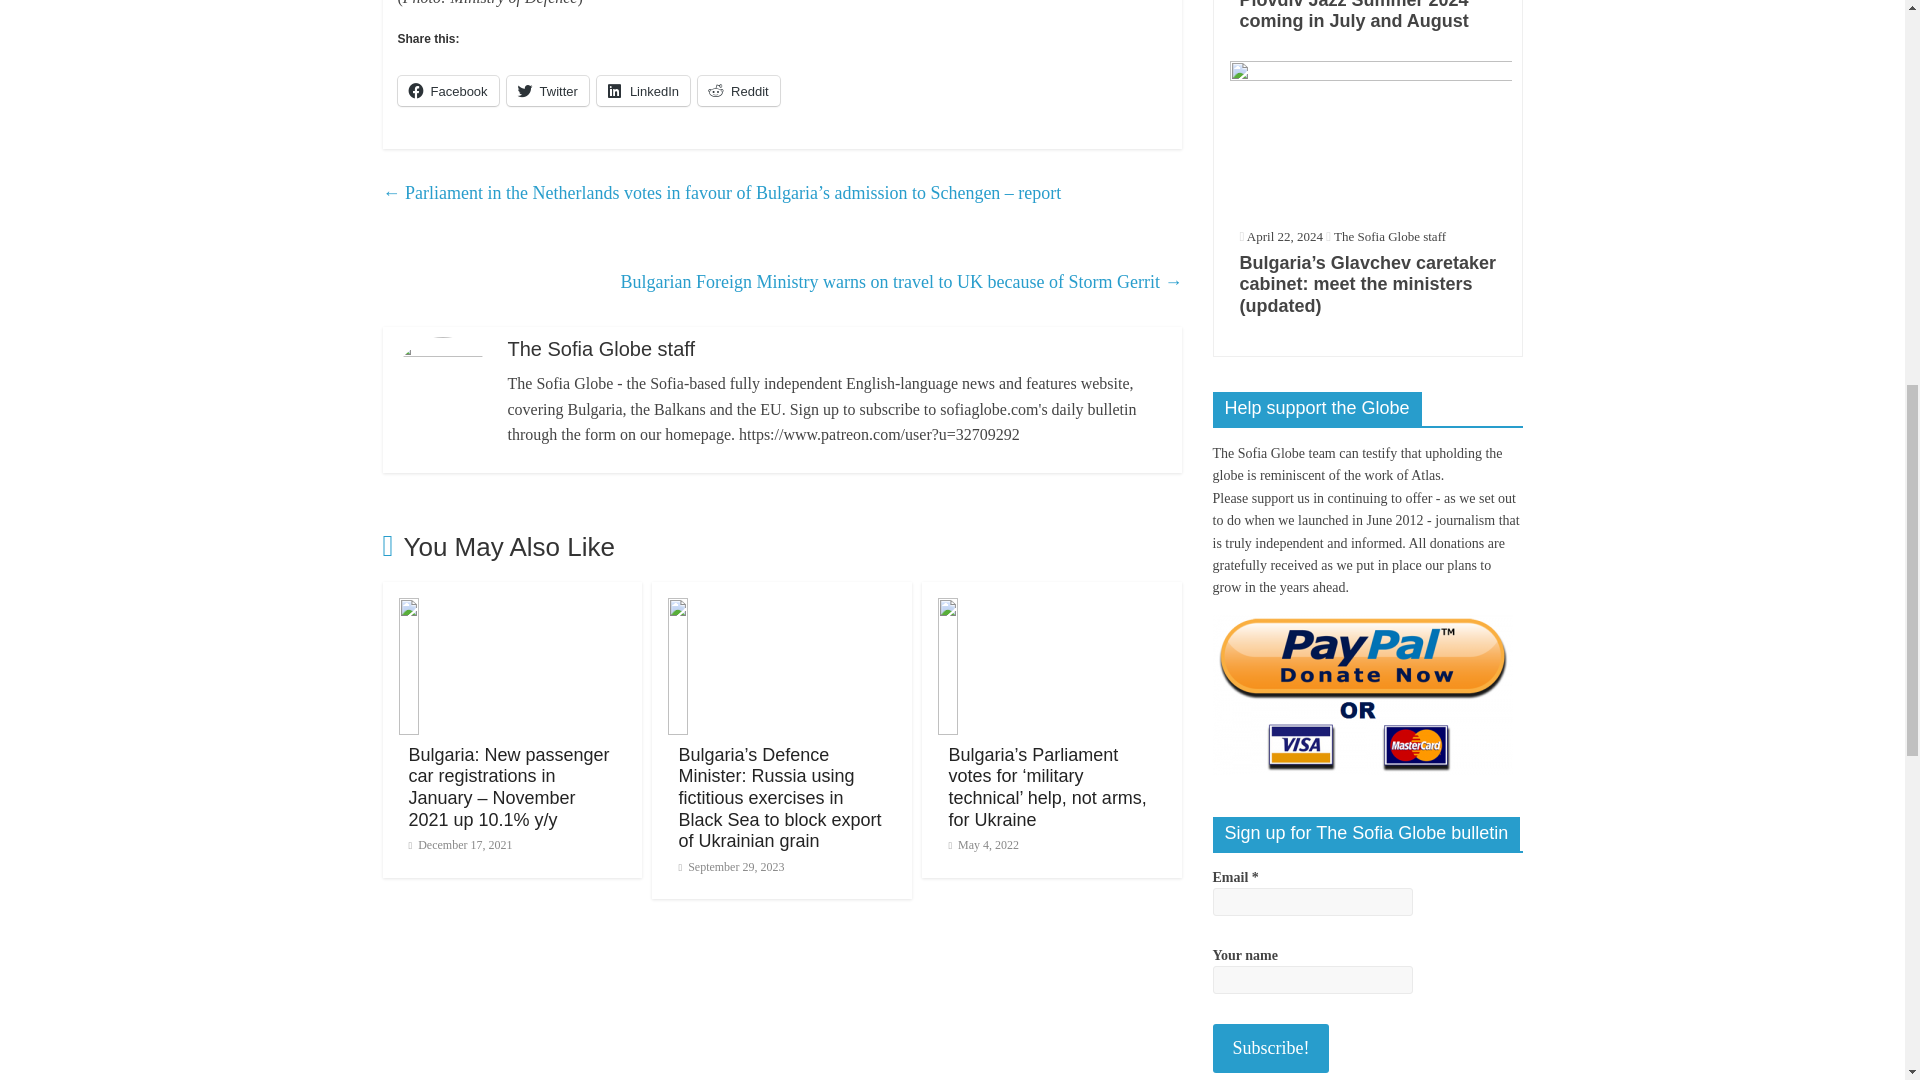  What do you see at coordinates (460, 845) in the screenshot?
I see `December 17, 2021` at bounding box center [460, 845].